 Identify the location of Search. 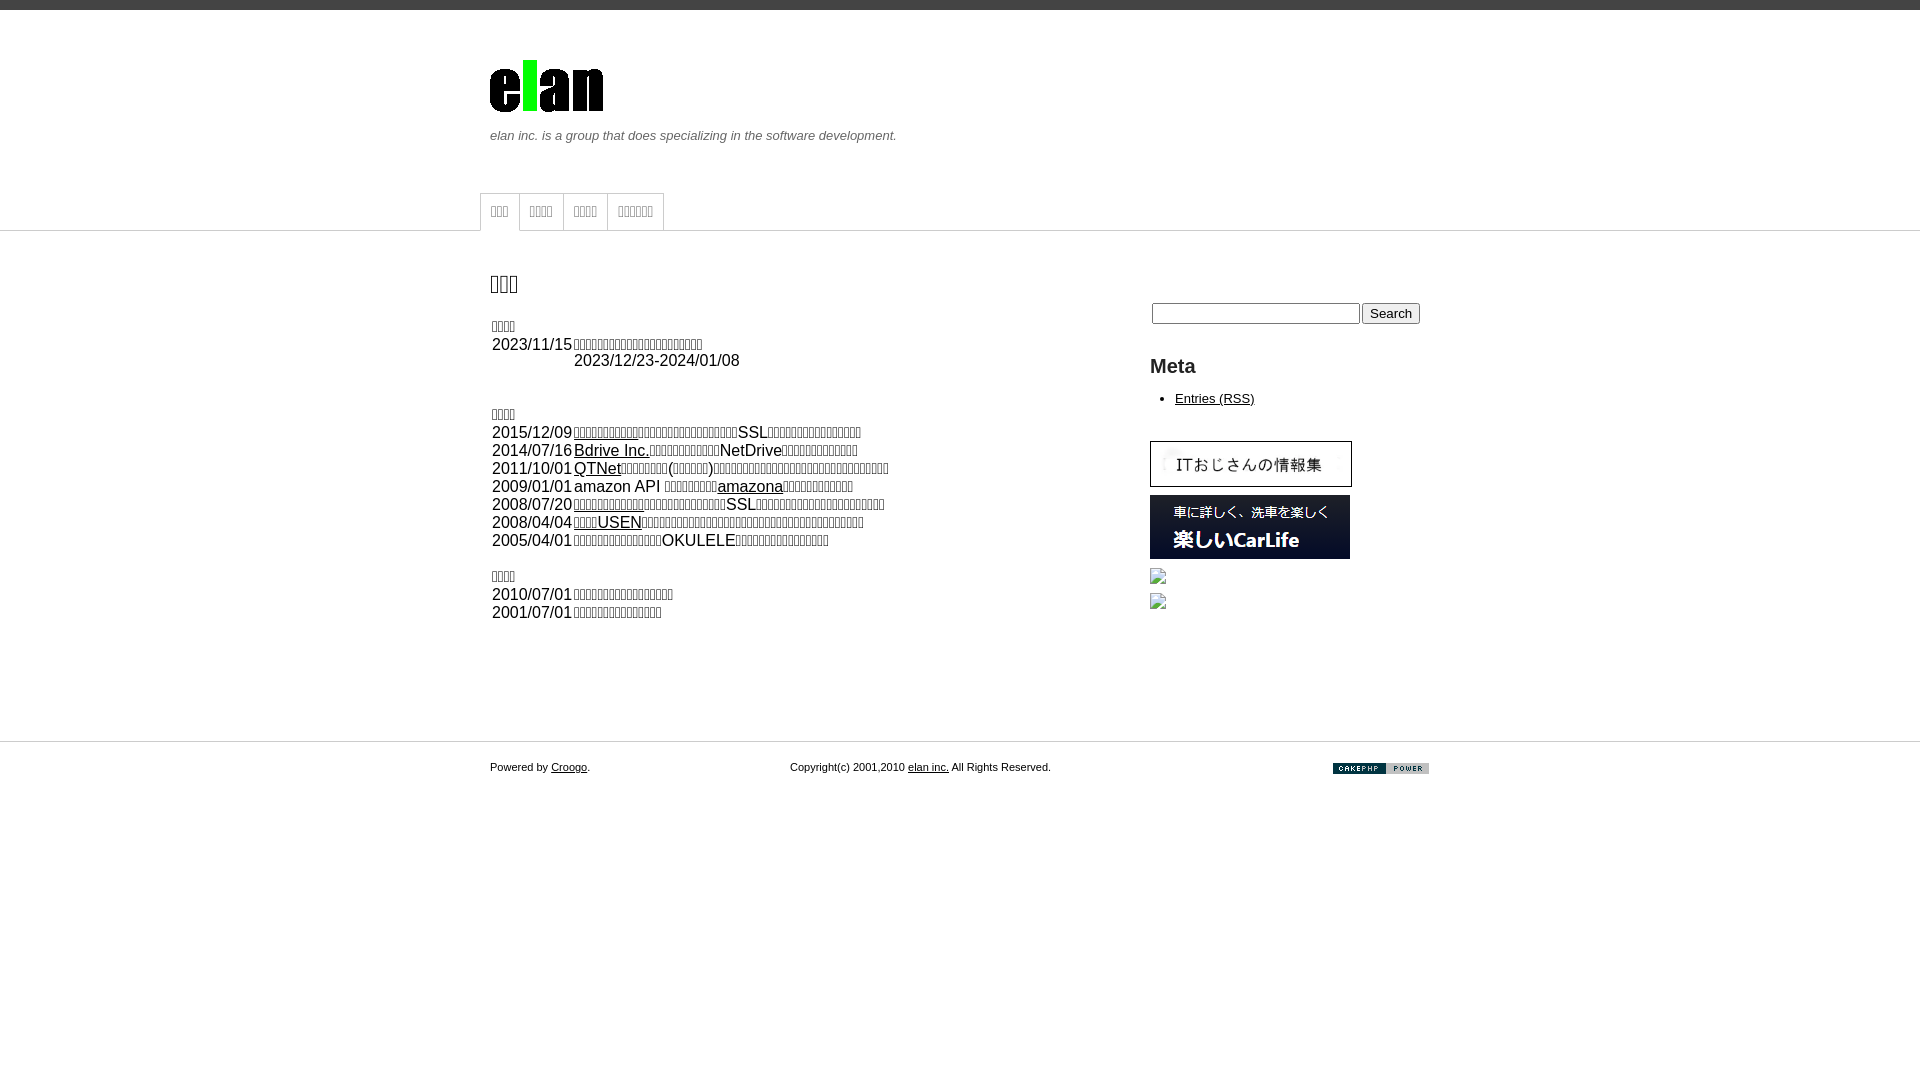
(1391, 314).